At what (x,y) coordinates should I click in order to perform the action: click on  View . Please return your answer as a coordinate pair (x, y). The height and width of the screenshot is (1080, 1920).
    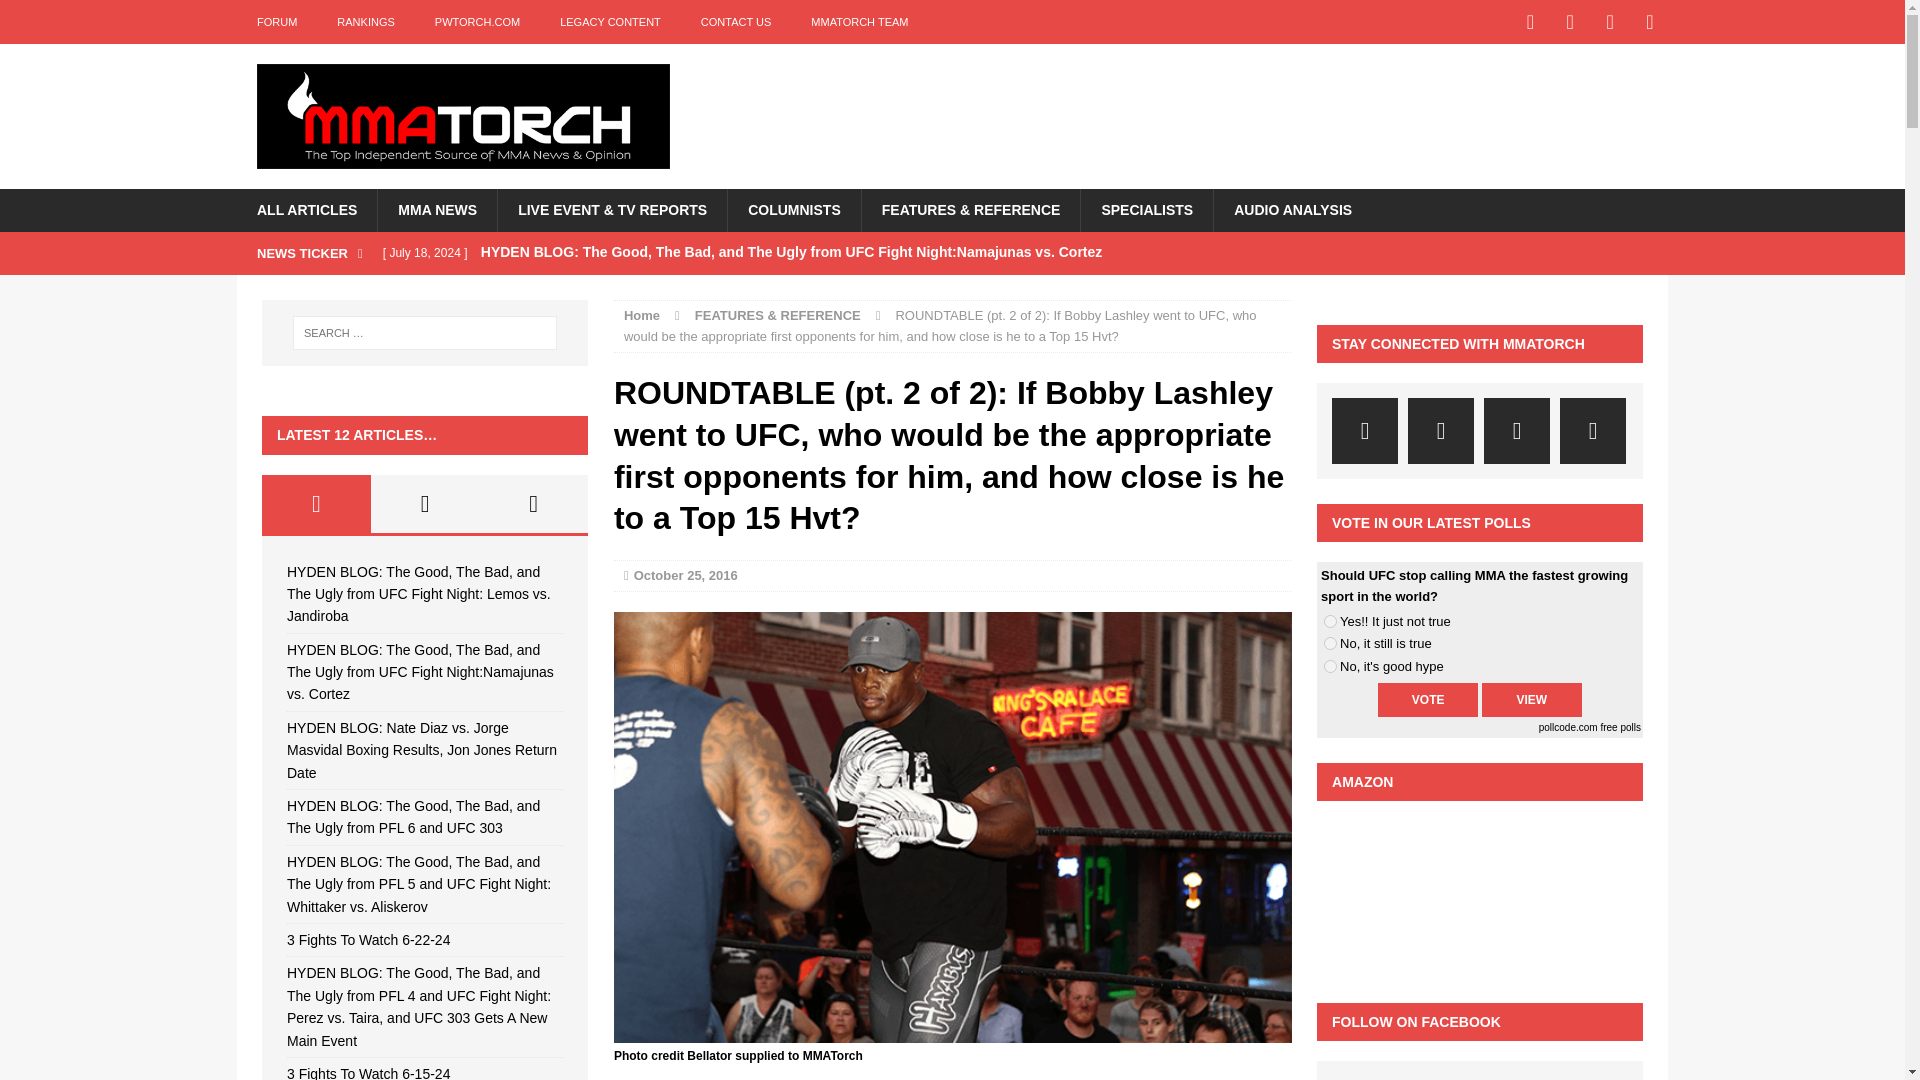
    Looking at the image, I should click on (1532, 700).